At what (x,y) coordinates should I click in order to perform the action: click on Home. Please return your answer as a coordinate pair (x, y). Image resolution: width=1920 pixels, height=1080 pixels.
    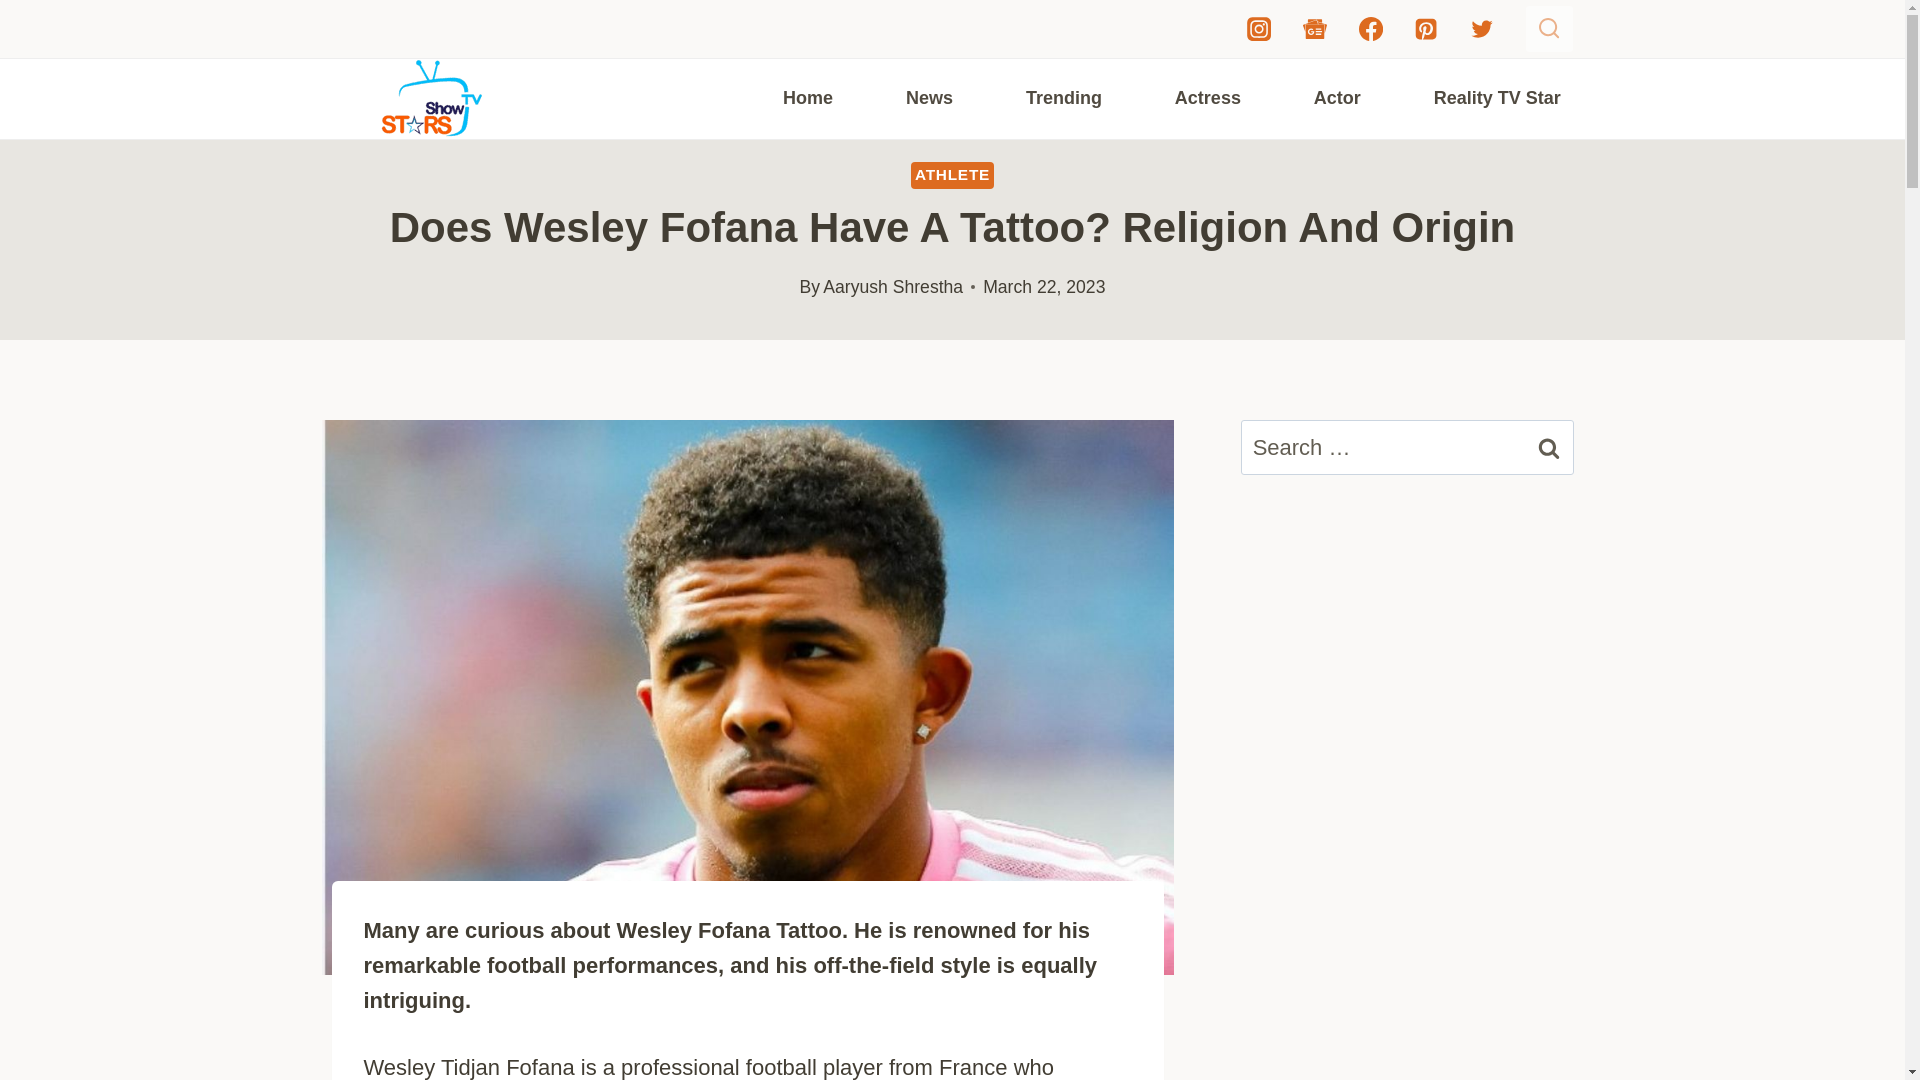
    Looking at the image, I should click on (806, 98).